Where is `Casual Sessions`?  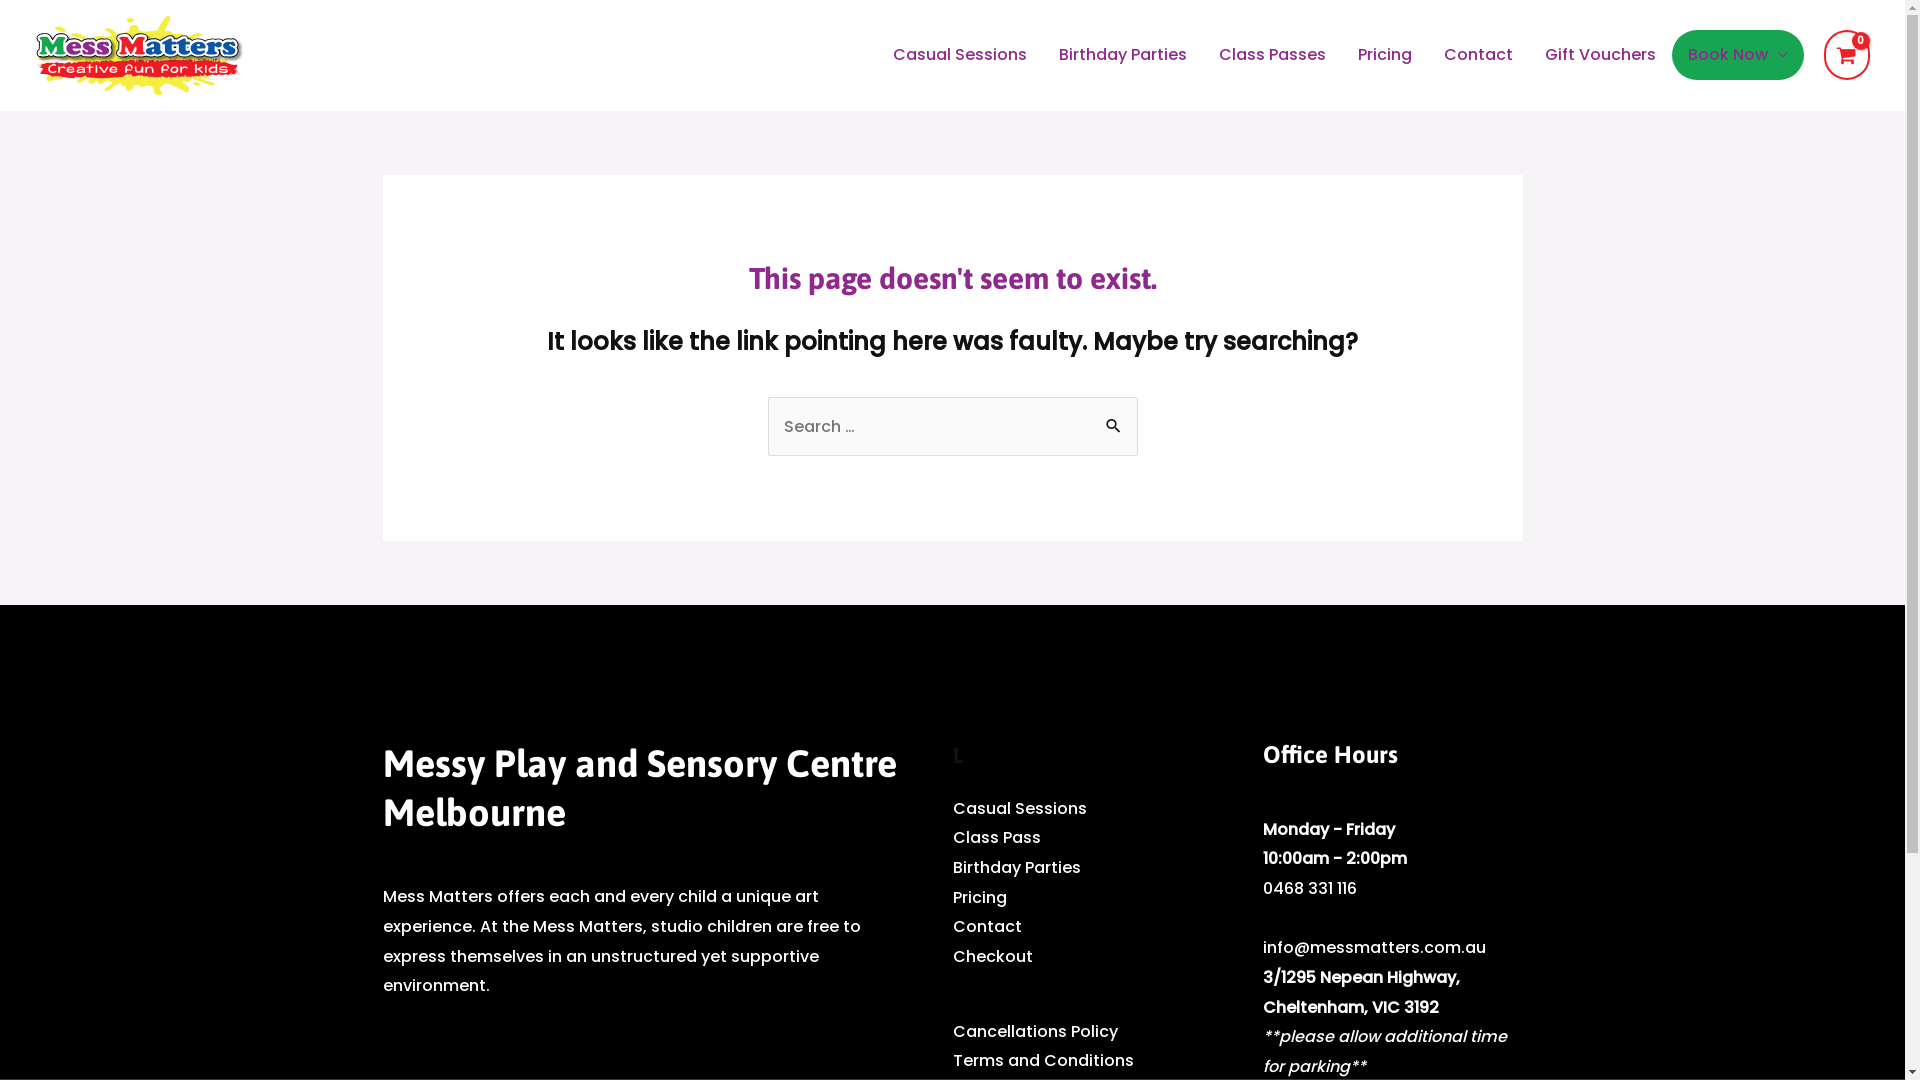
Casual Sessions is located at coordinates (960, 55).